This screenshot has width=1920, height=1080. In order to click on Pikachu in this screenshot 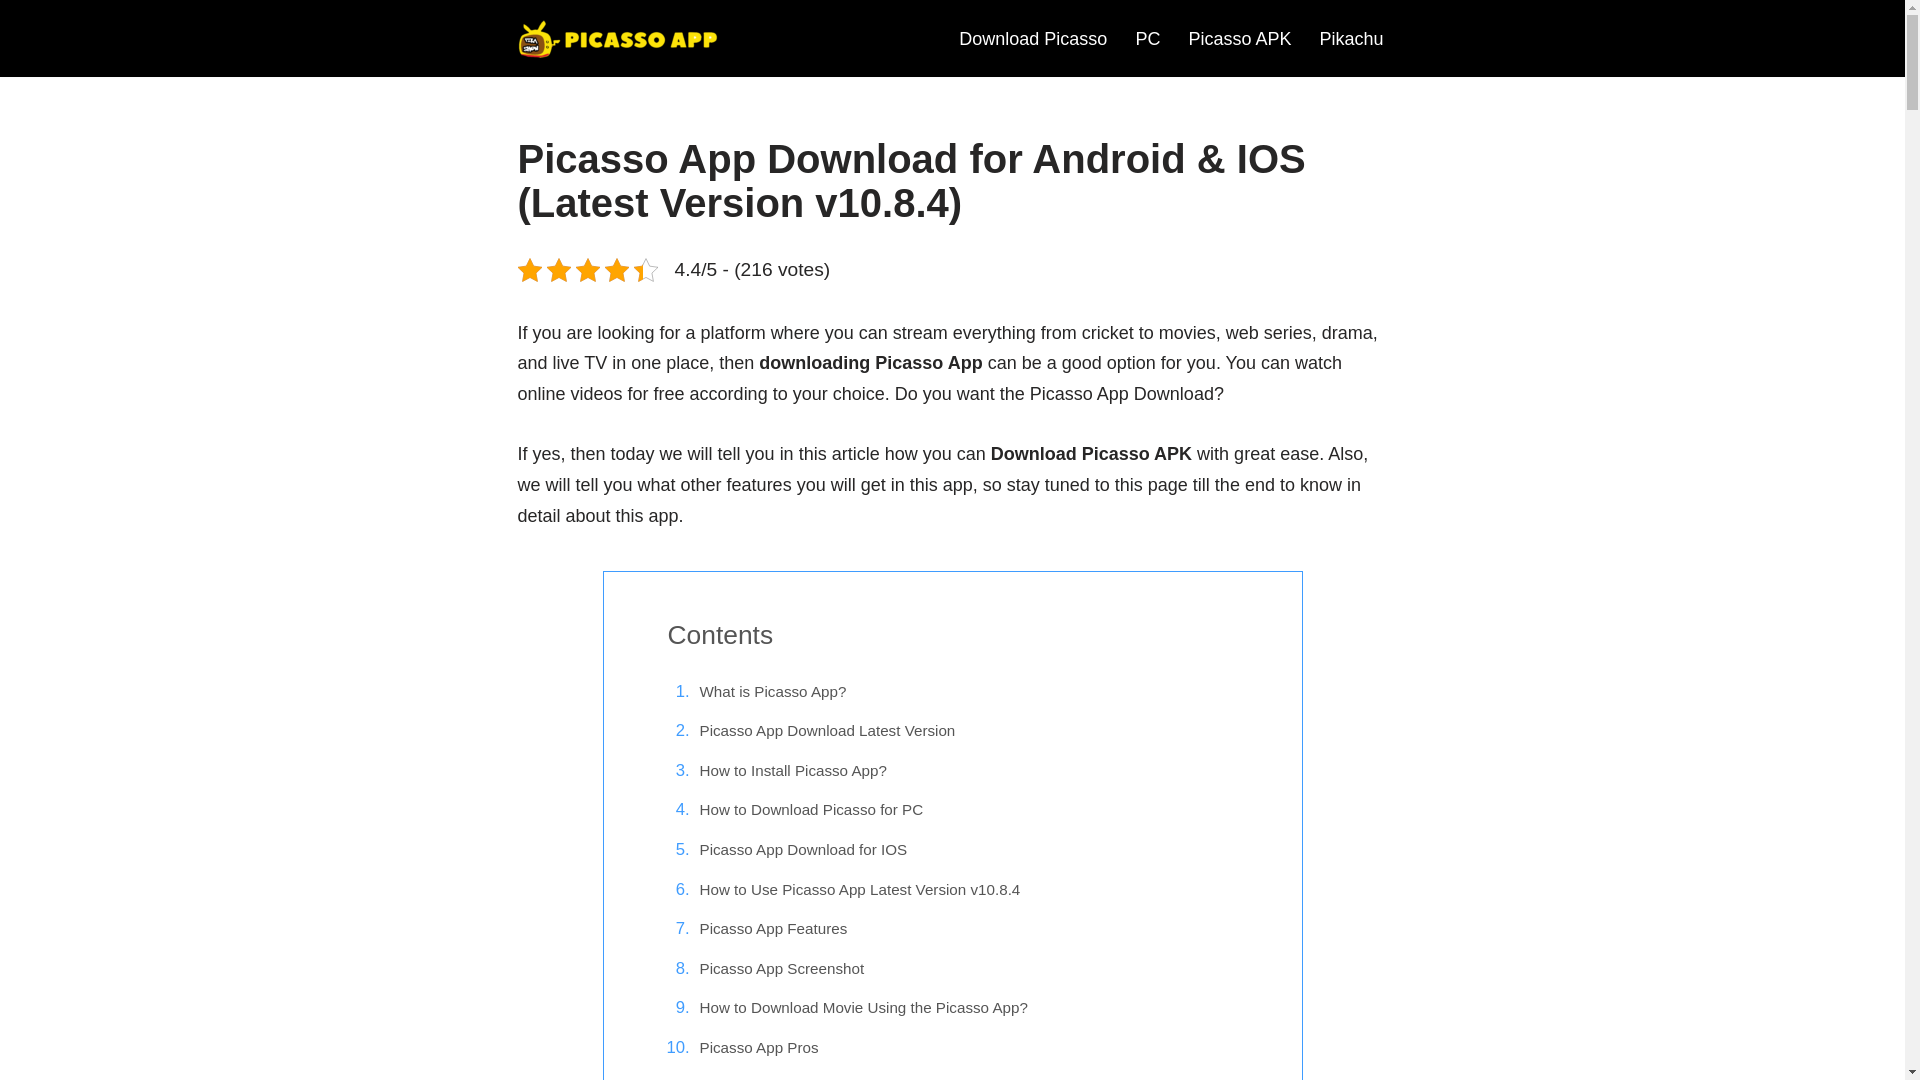, I will do `click(1350, 38)`.